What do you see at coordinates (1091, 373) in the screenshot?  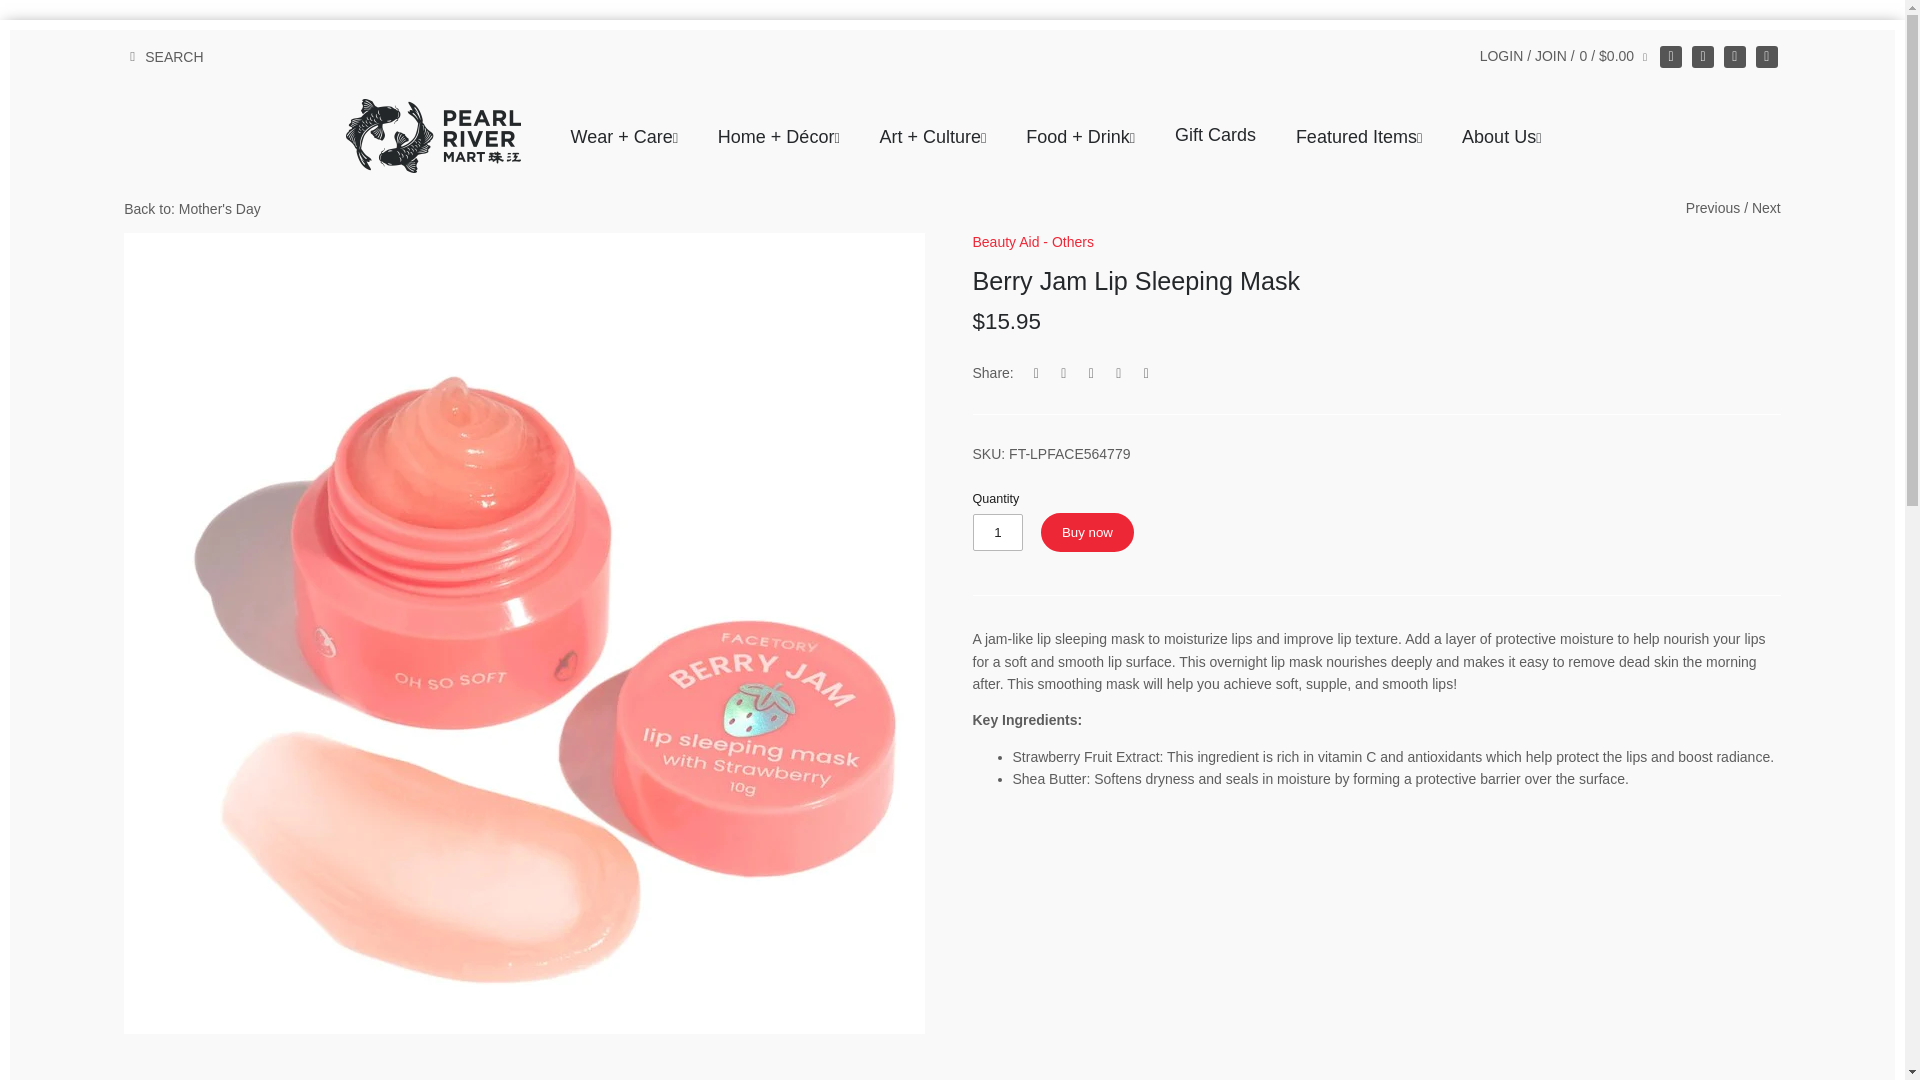 I see `Pin the main image` at bounding box center [1091, 373].